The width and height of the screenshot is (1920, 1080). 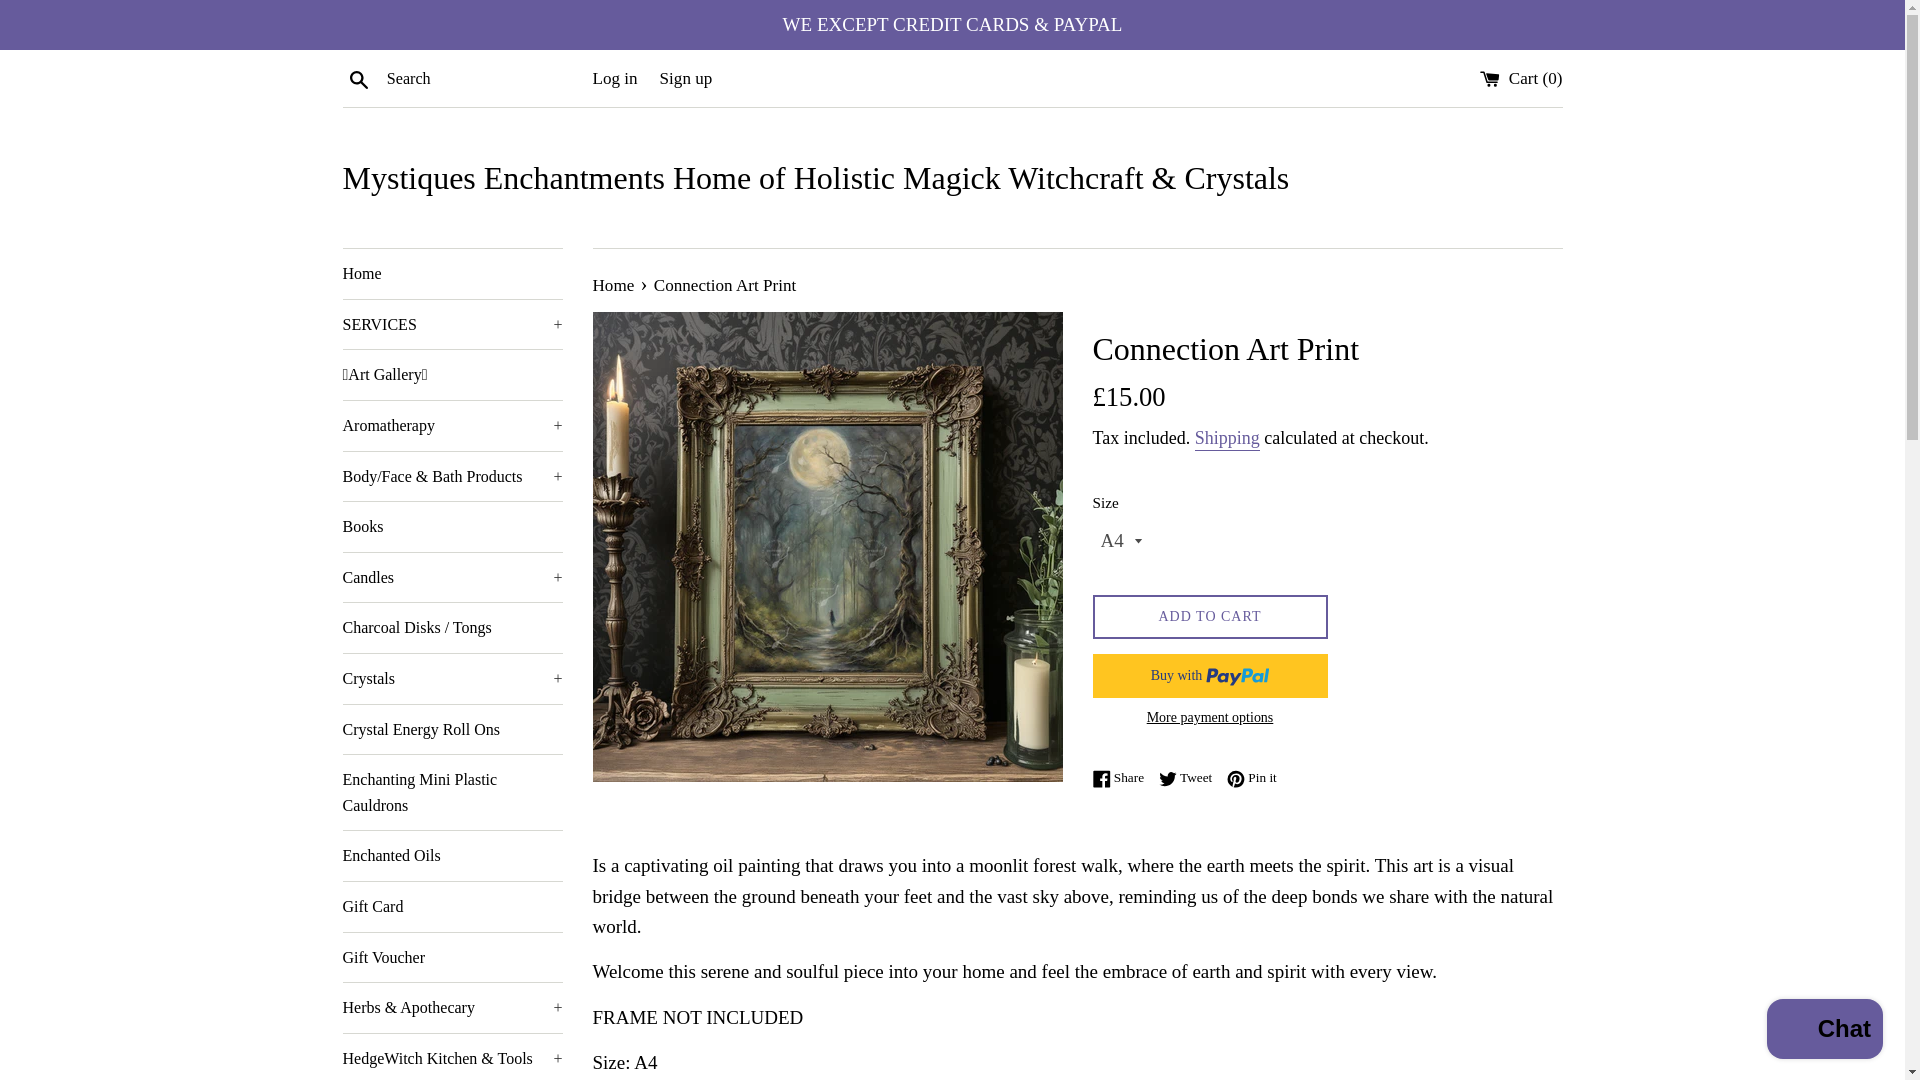 What do you see at coordinates (1190, 777) in the screenshot?
I see `Tweet on Twitter` at bounding box center [1190, 777].